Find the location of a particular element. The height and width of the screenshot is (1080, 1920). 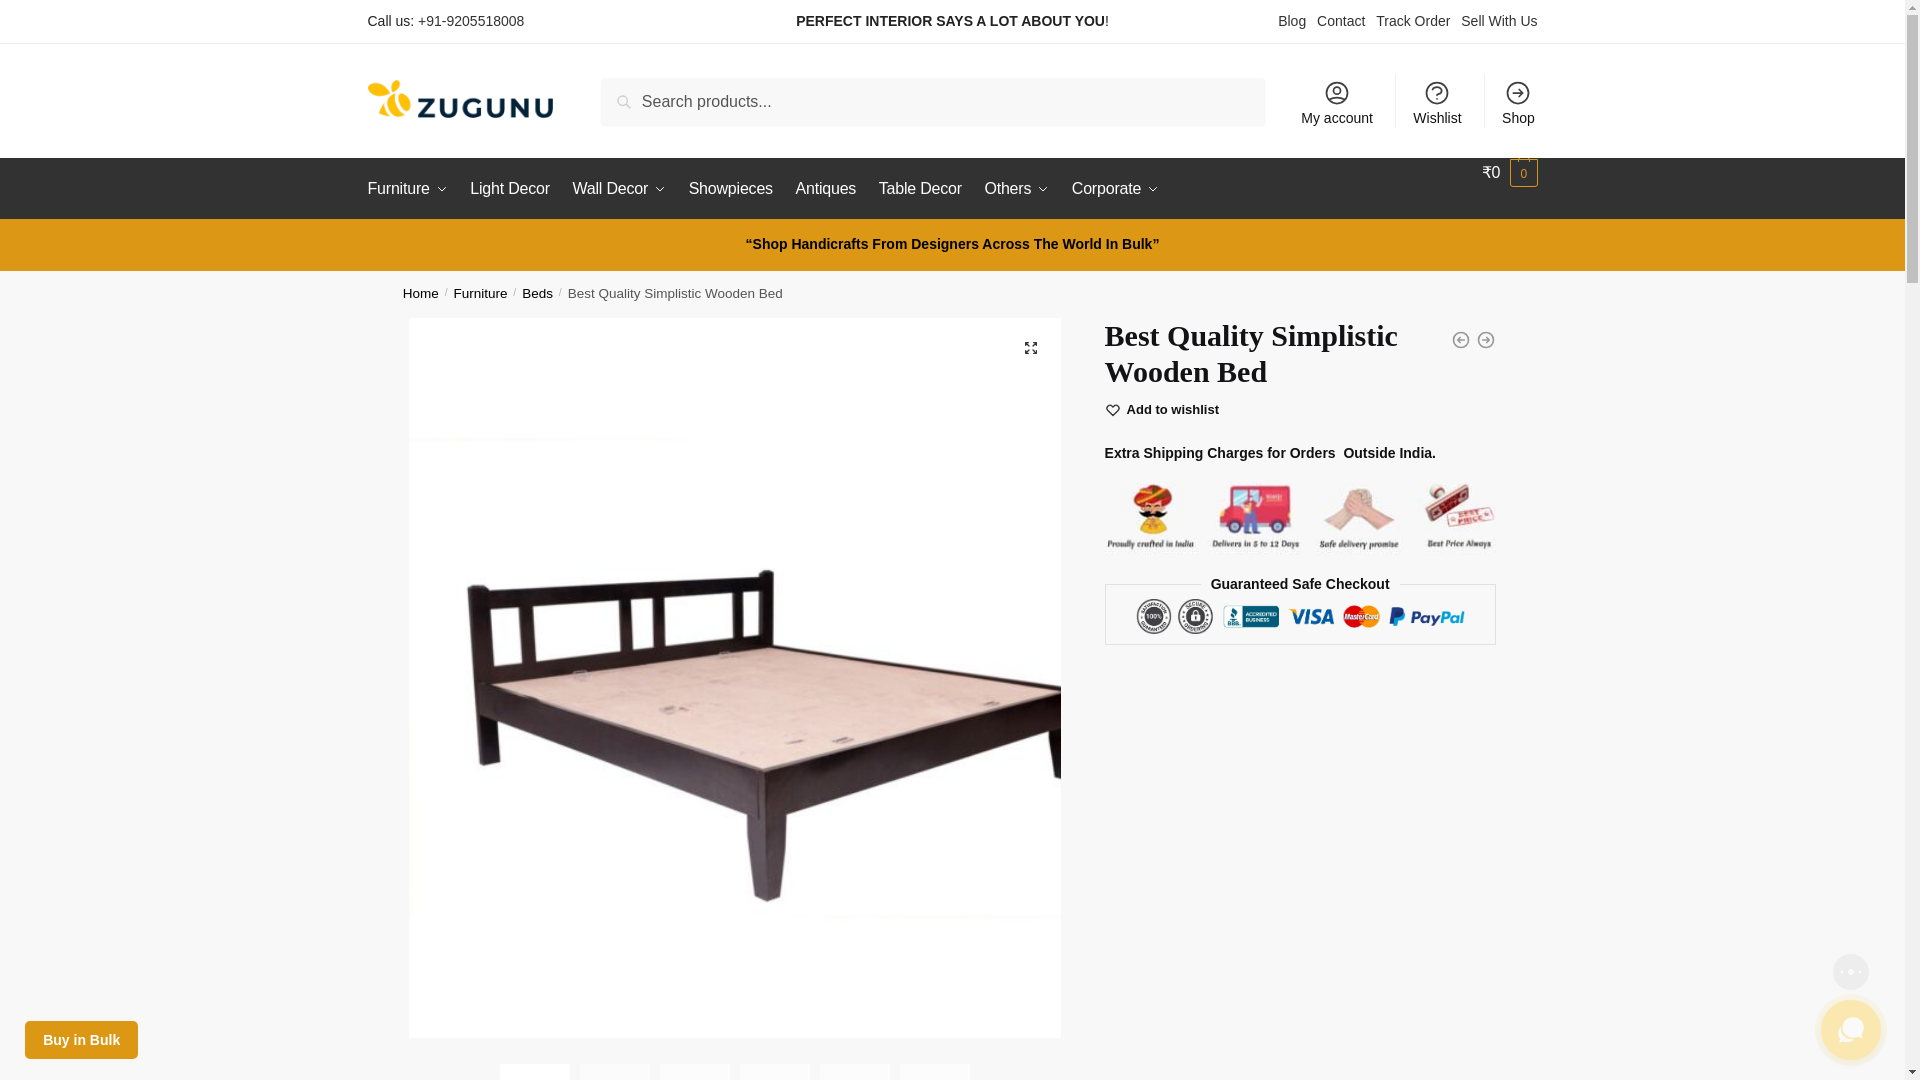

Track Order is located at coordinates (1412, 20).